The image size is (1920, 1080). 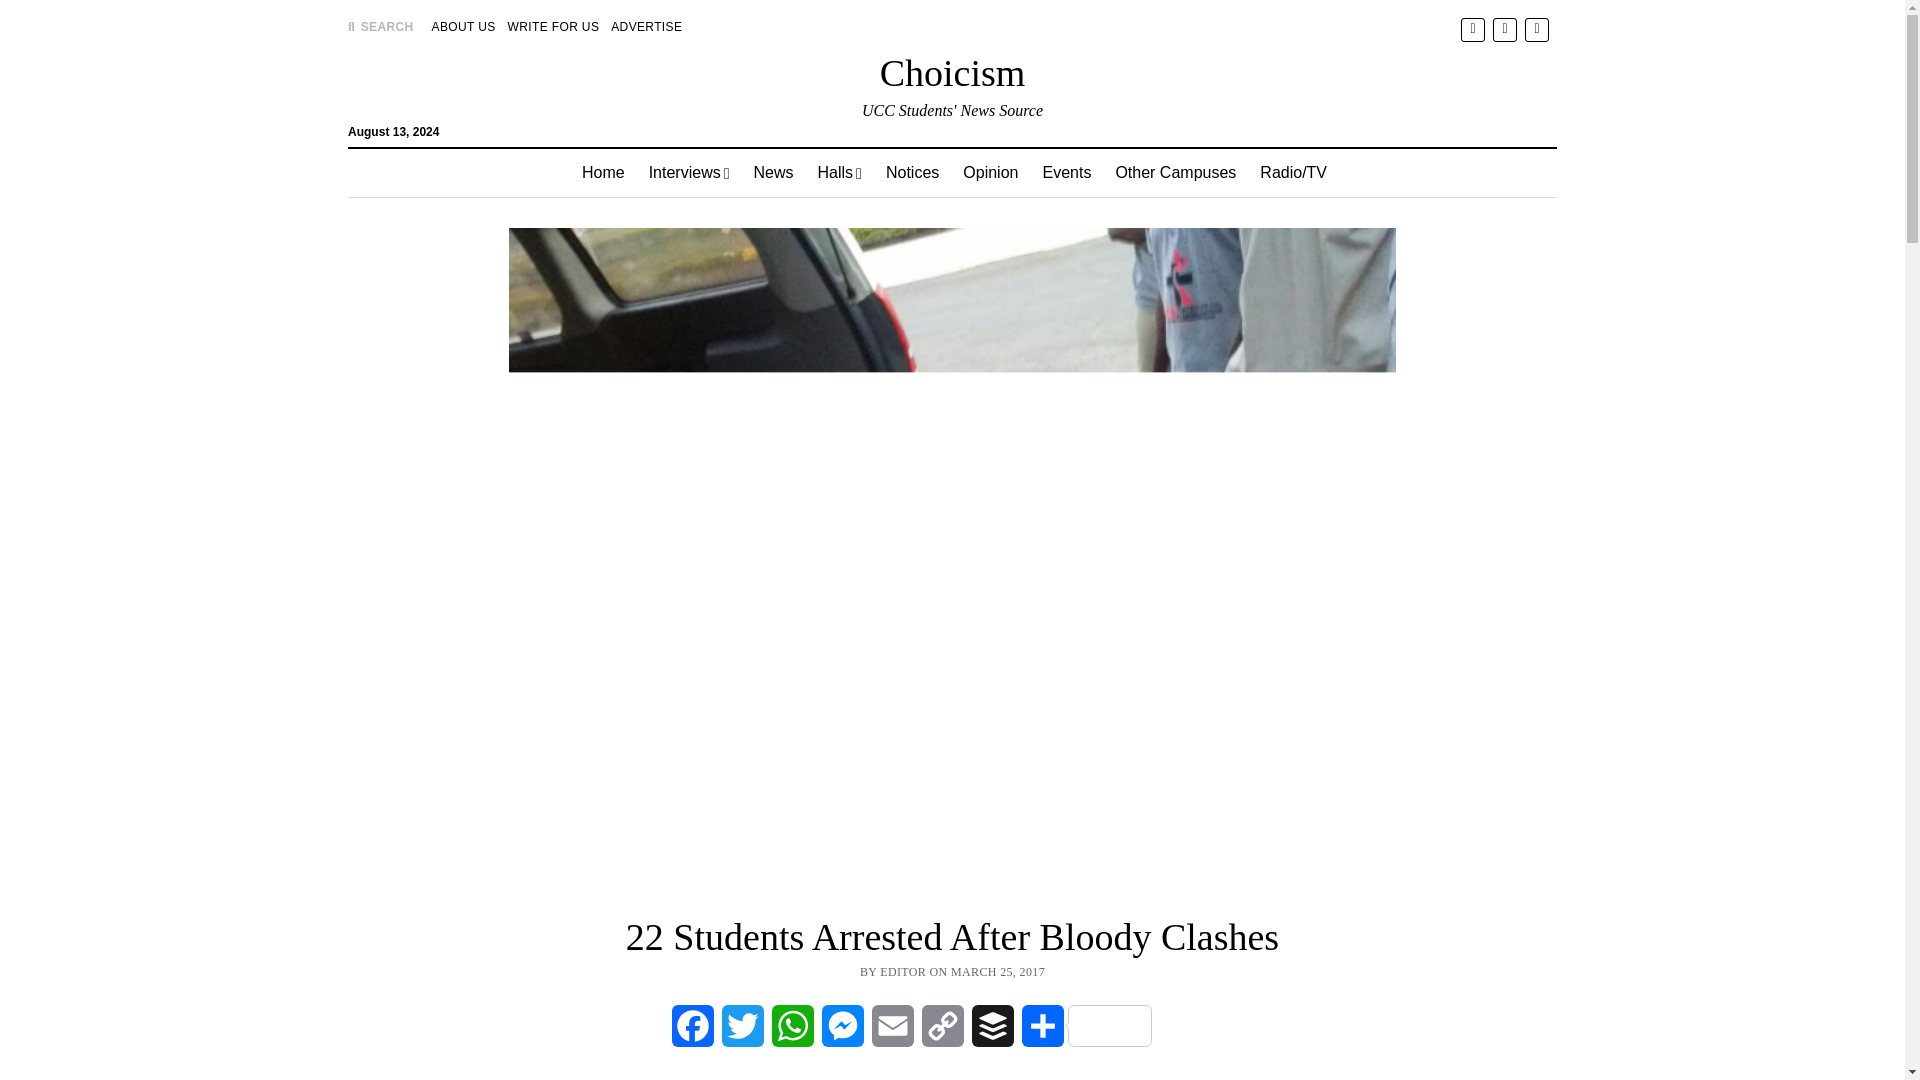 I want to click on WRITE FOR US, so click(x=554, y=26).